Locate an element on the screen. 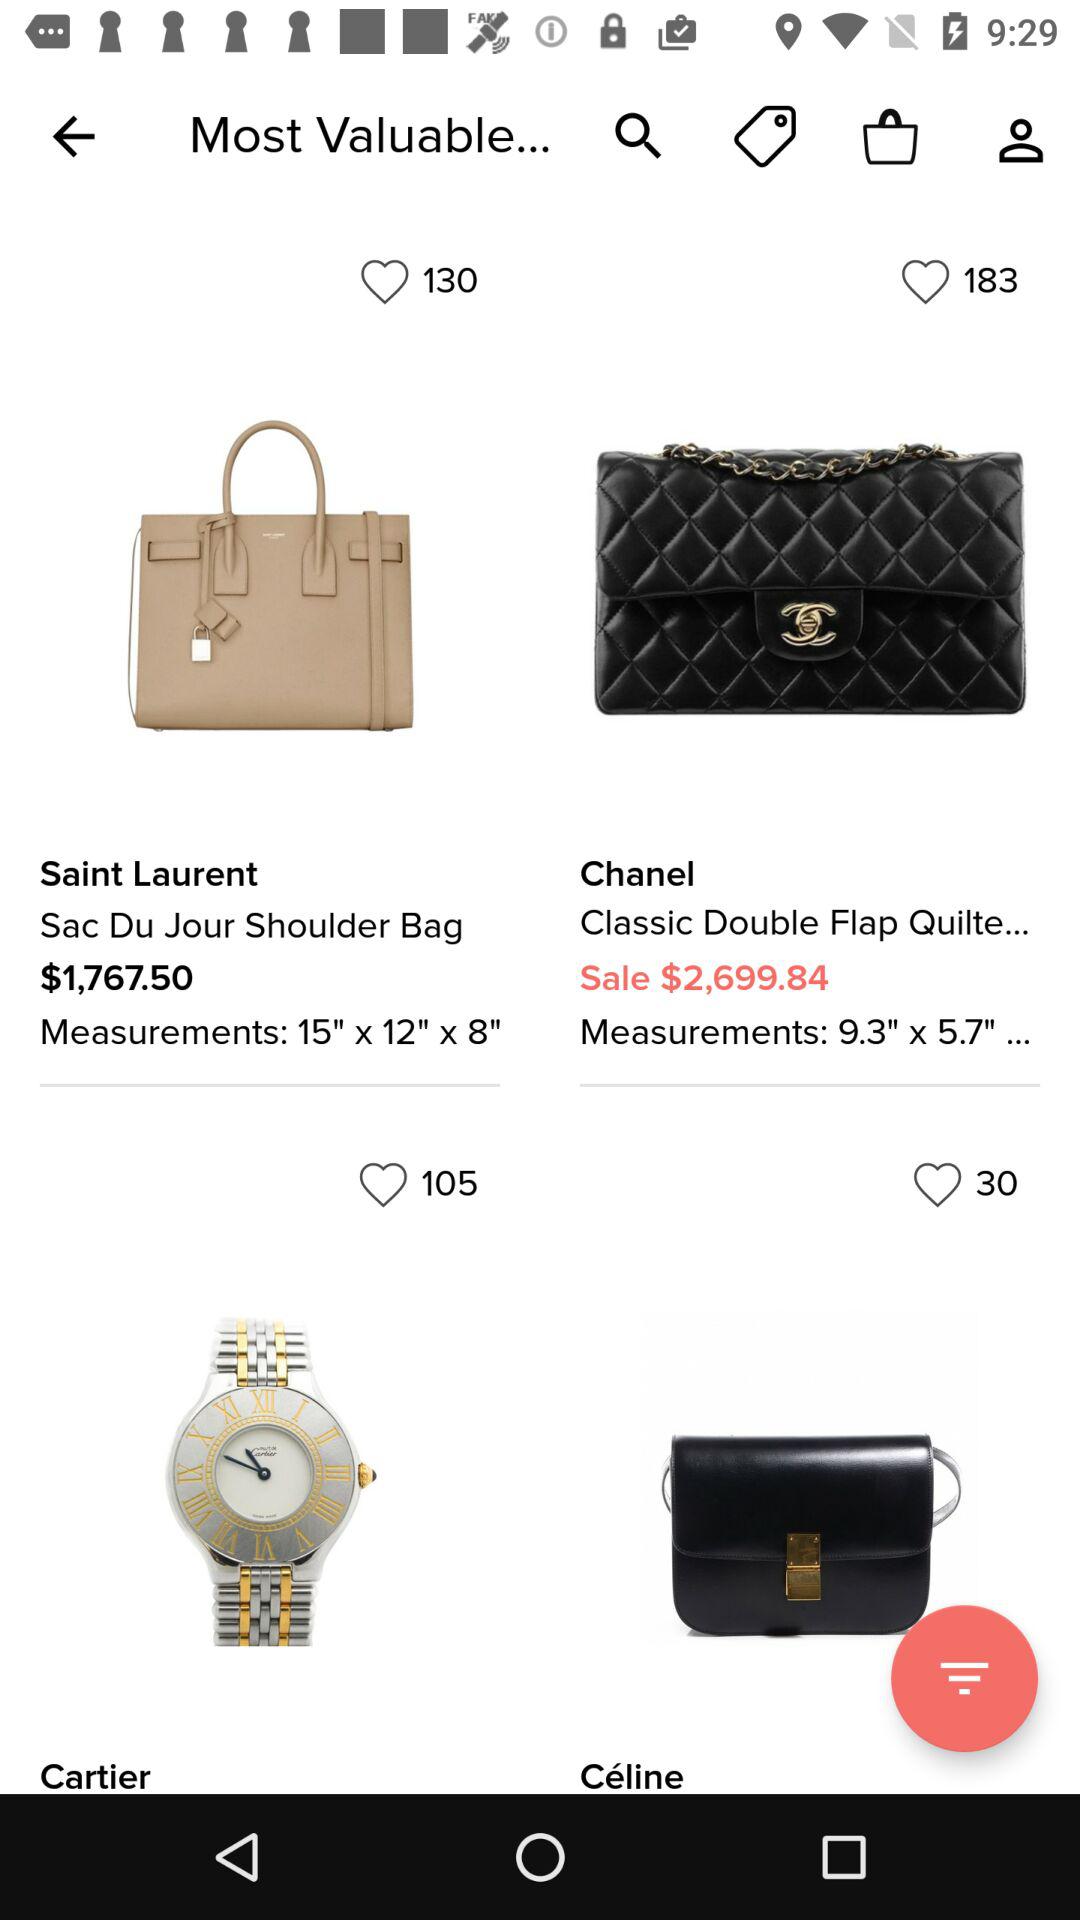 The width and height of the screenshot is (1080, 1920). scroll further down the page is located at coordinates (964, 1678).